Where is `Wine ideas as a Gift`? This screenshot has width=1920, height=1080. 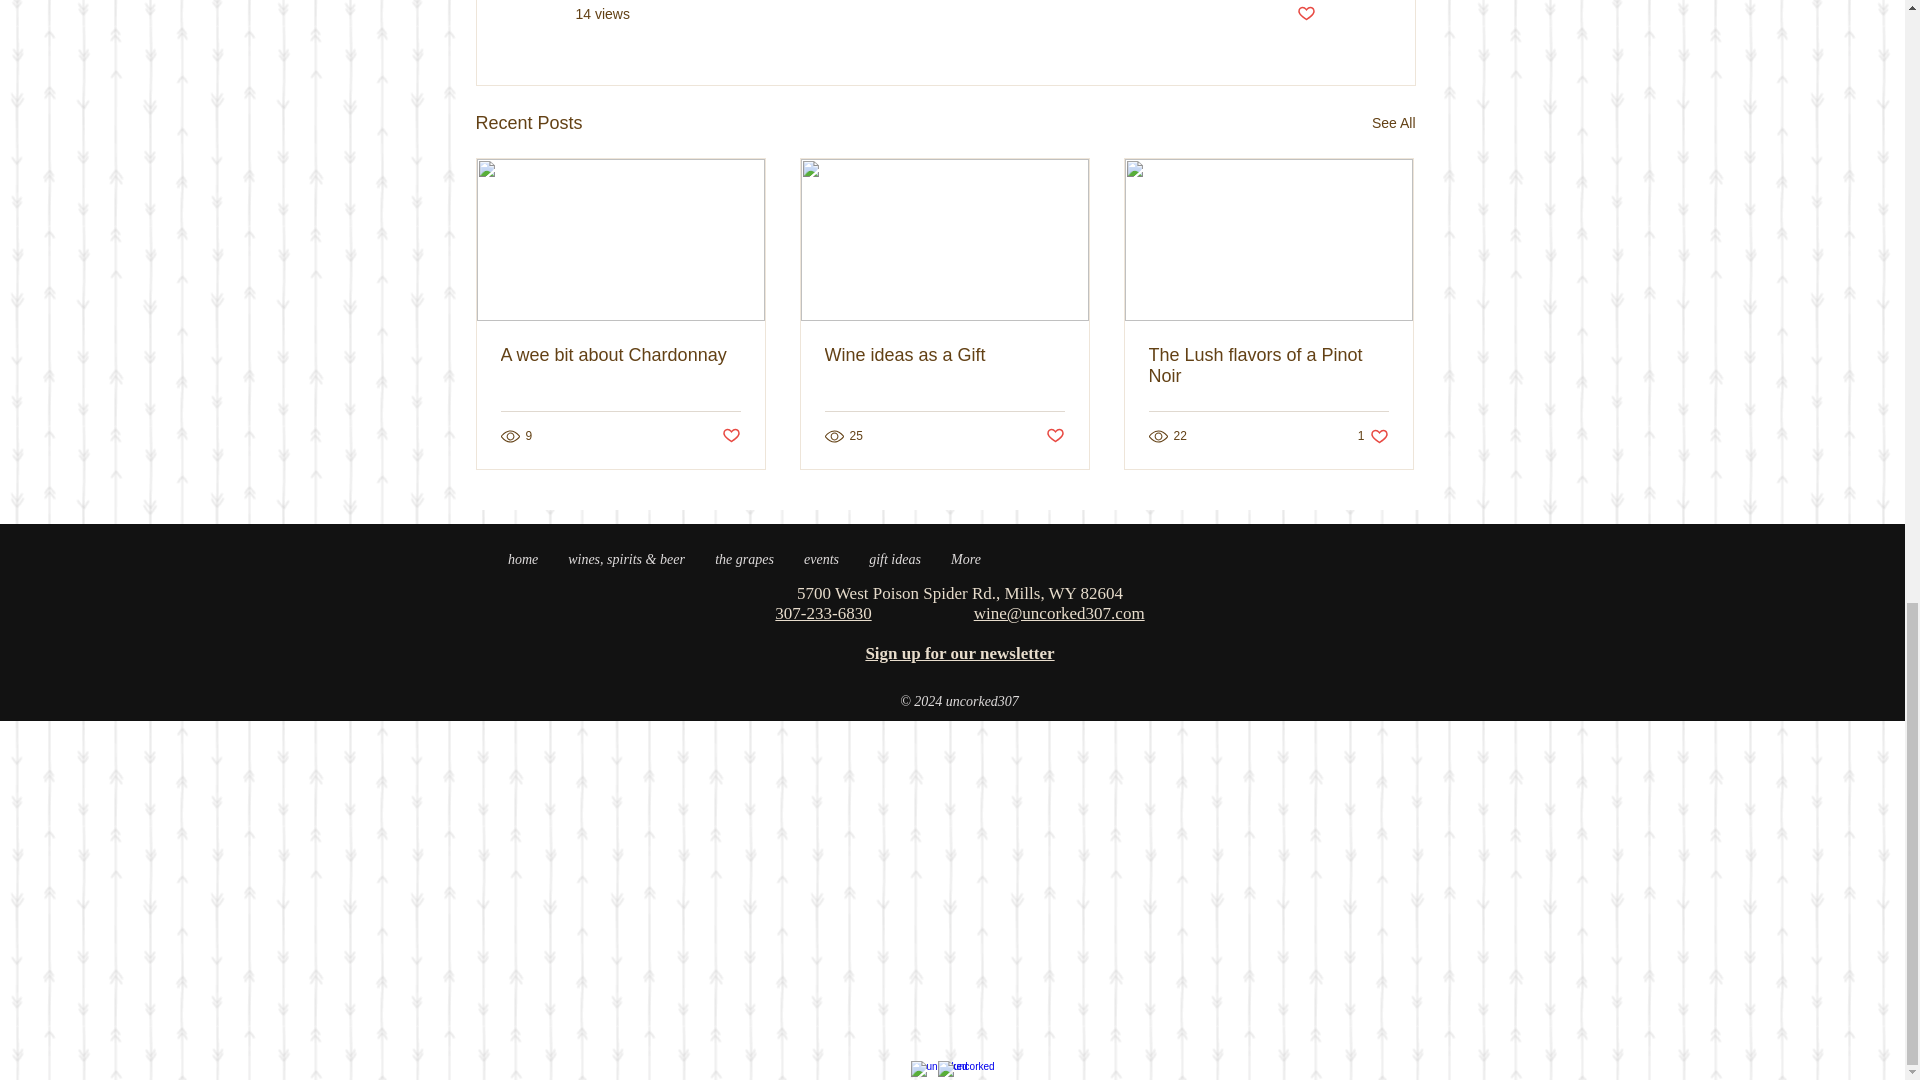 Wine ideas as a Gift is located at coordinates (943, 355).